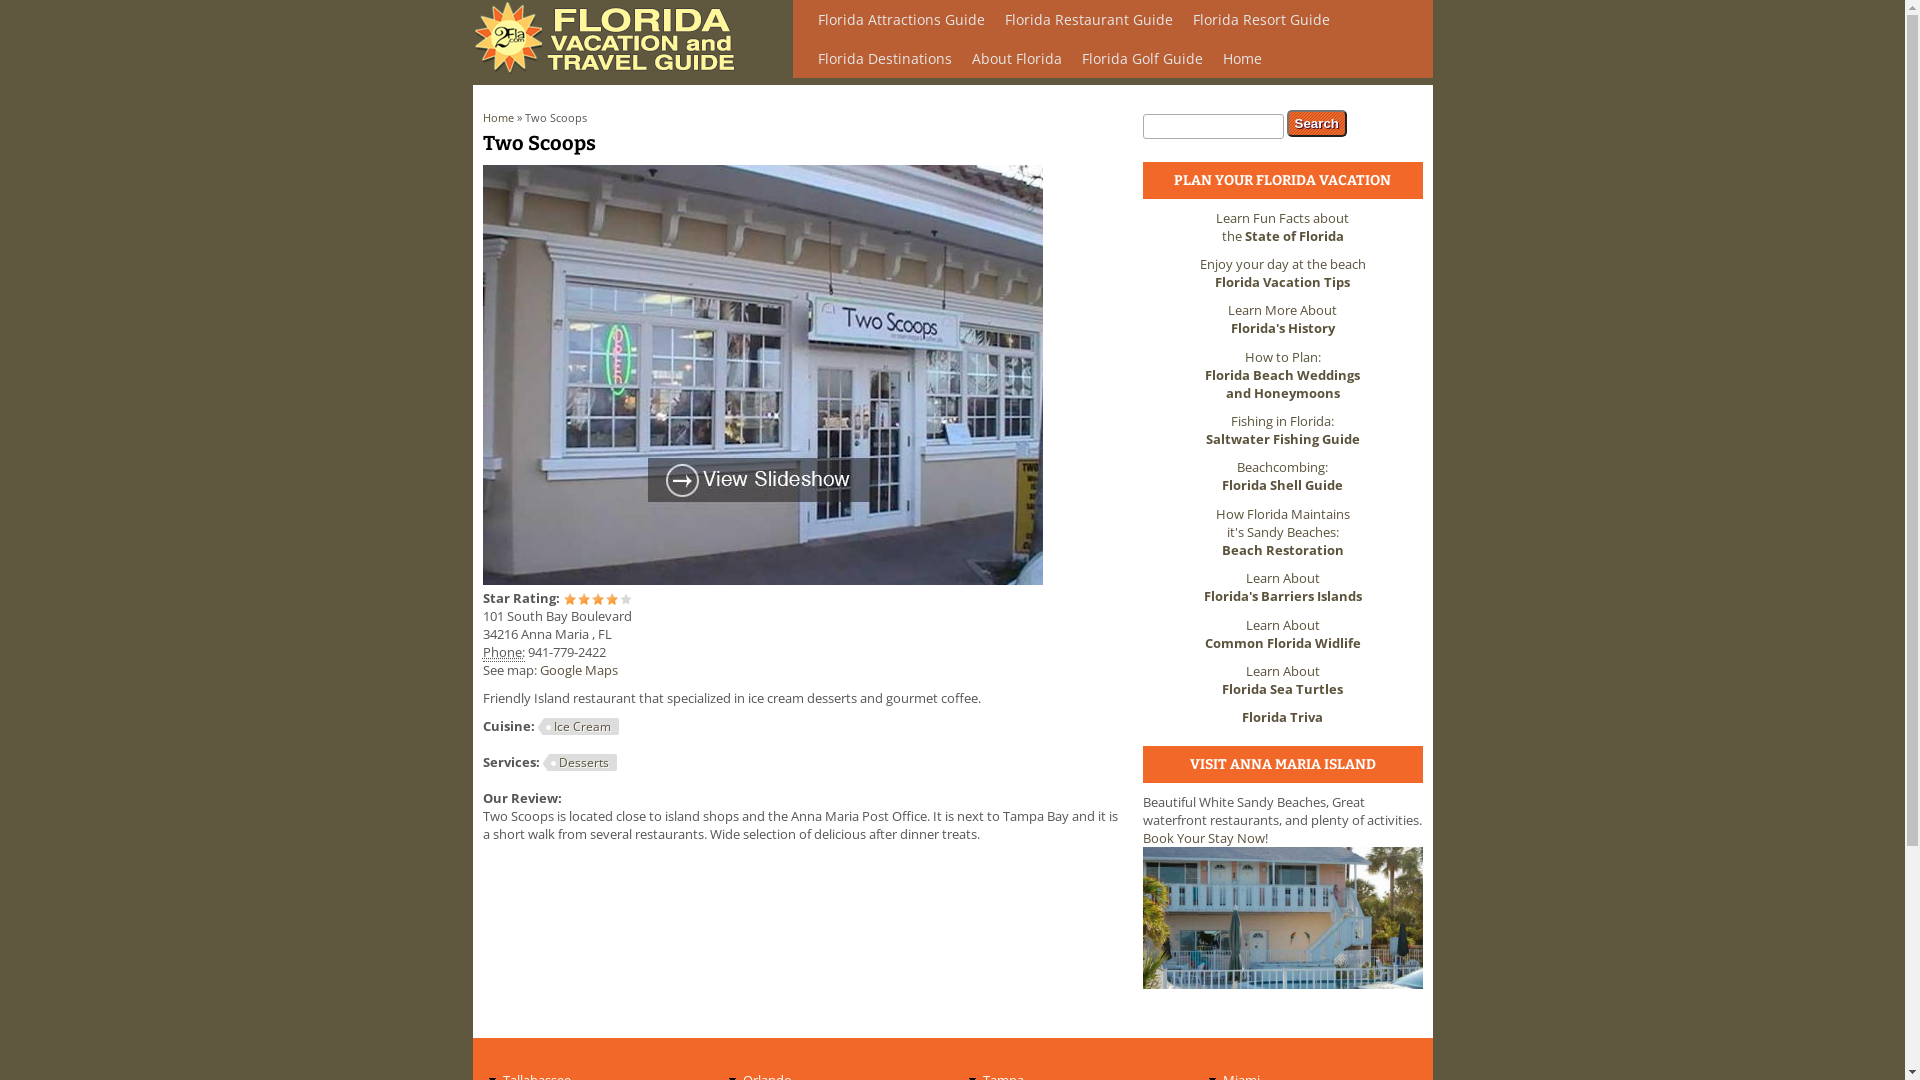 The height and width of the screenshot is (1080, 1920). Describe the element at coordinates (762, 579) in the screenshot. I see `Two Scoops` at that location.